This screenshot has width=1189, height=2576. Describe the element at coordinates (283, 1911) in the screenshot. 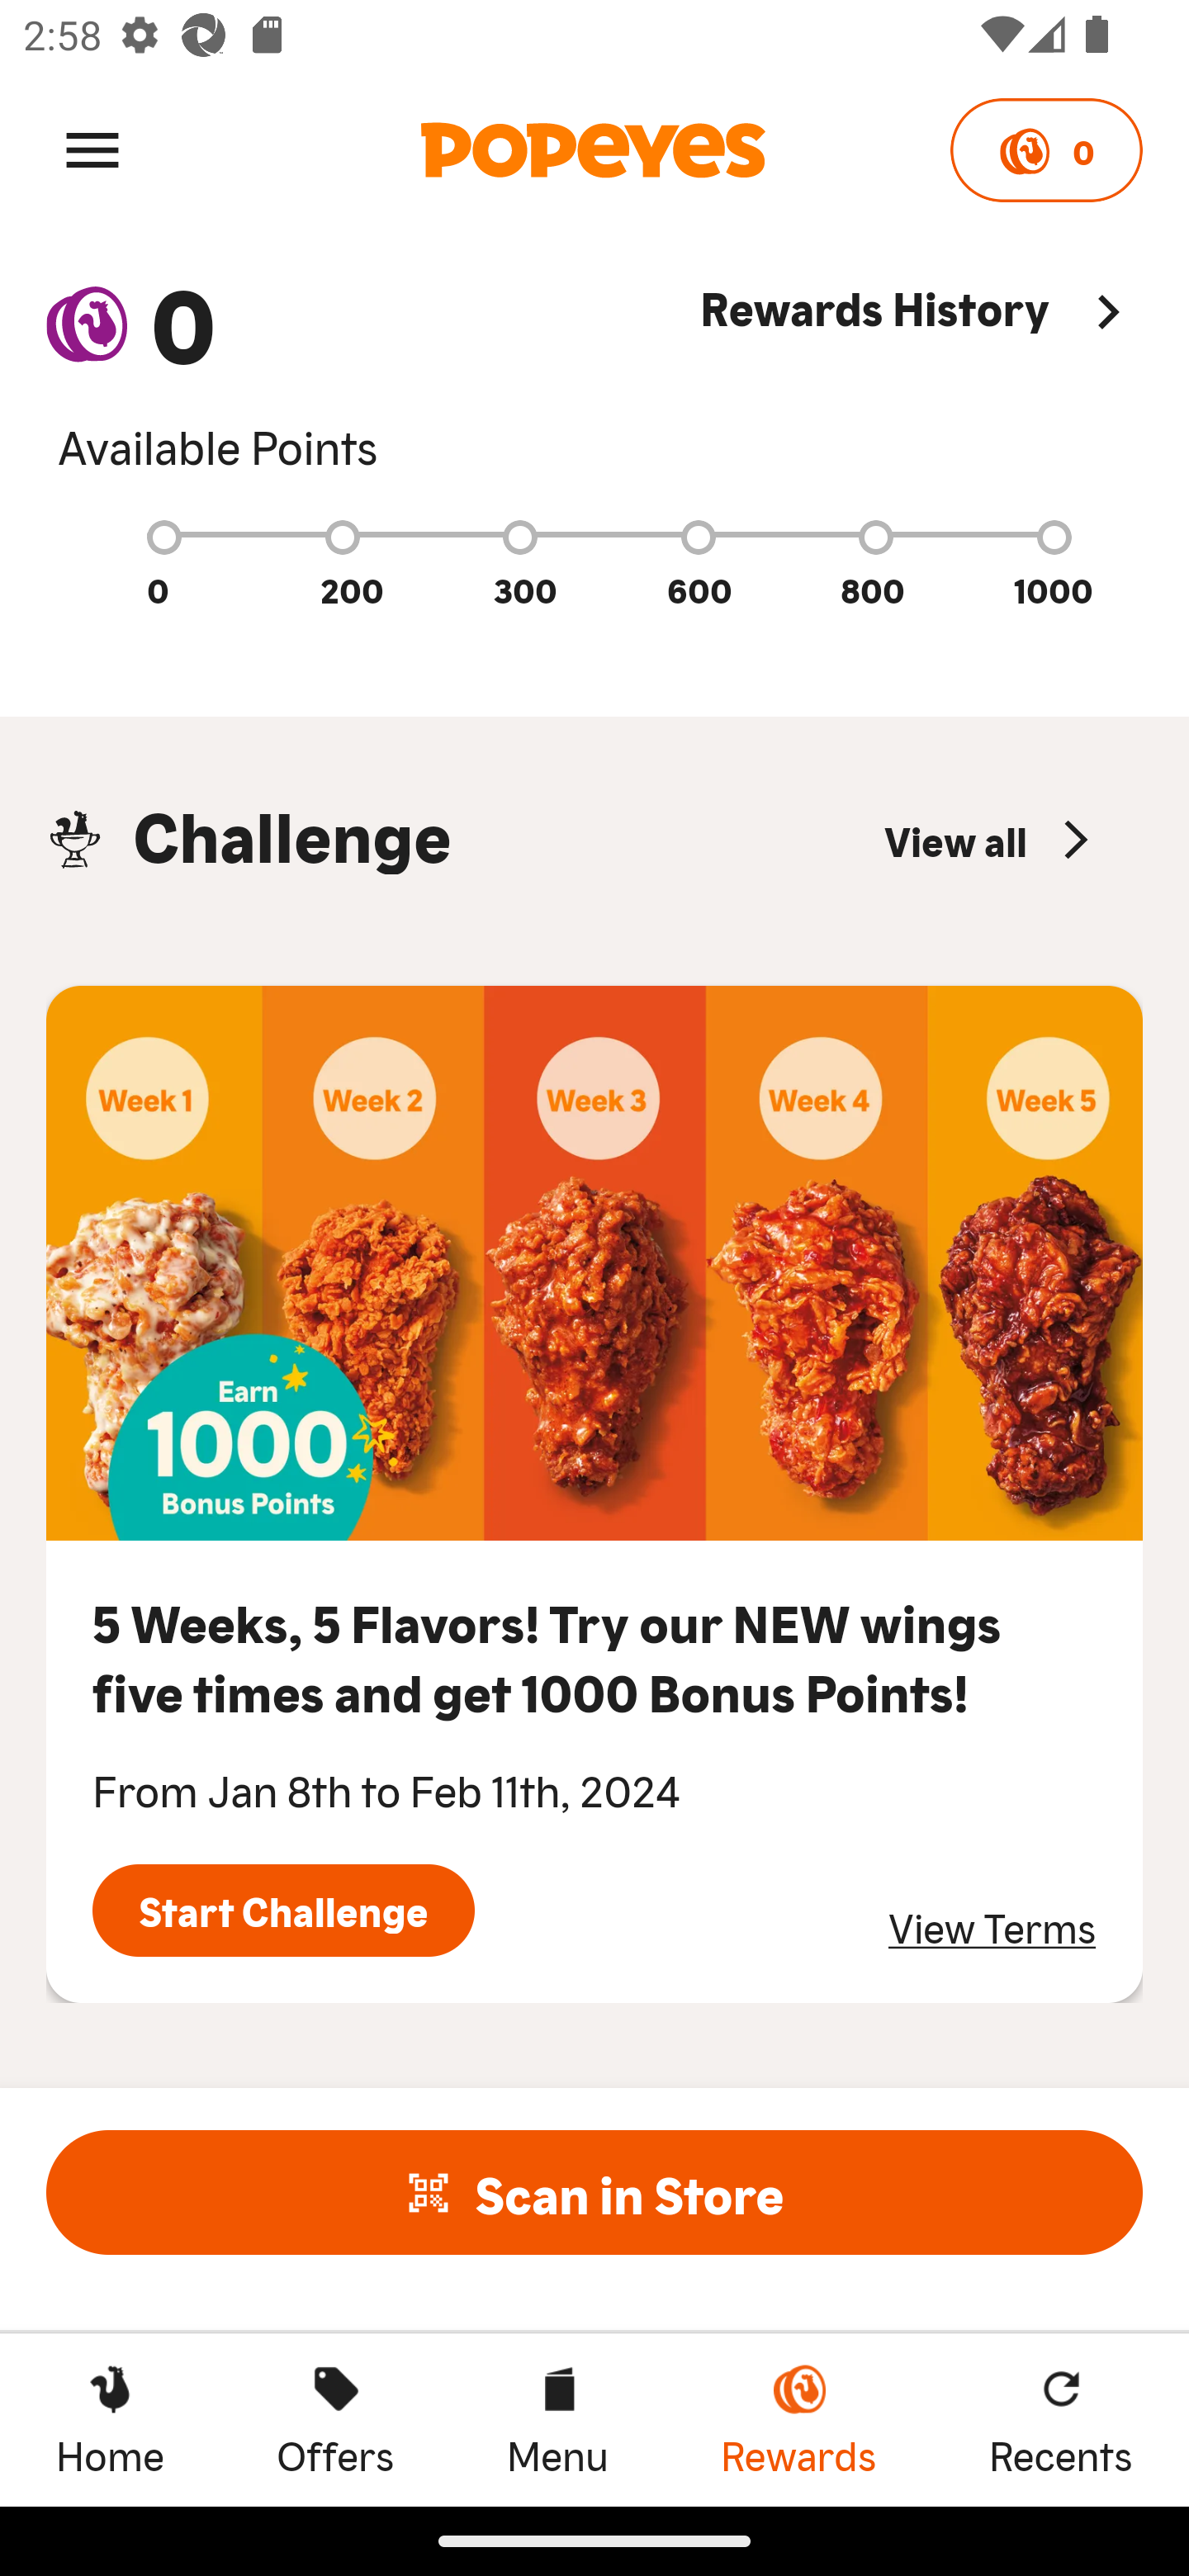

I see `Start Challenge` at that location.